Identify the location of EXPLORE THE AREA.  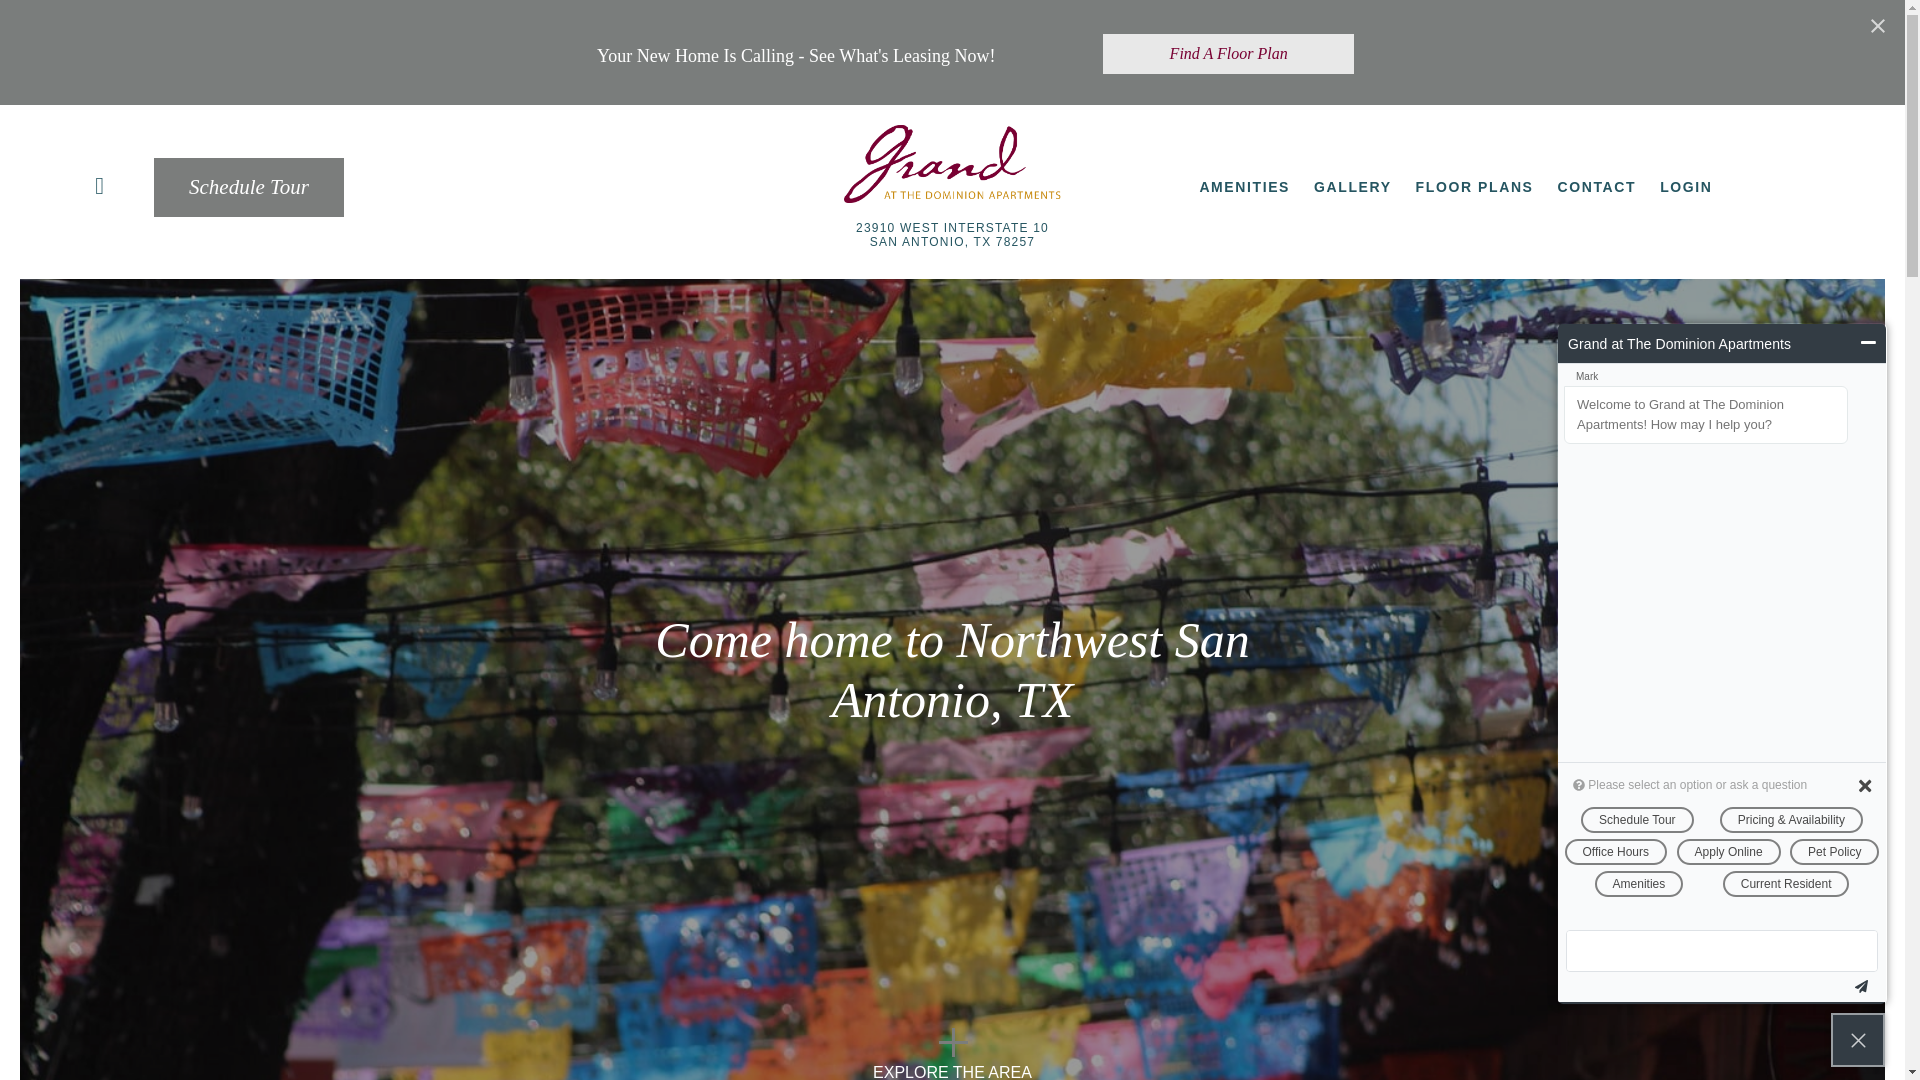
(952, 1054).